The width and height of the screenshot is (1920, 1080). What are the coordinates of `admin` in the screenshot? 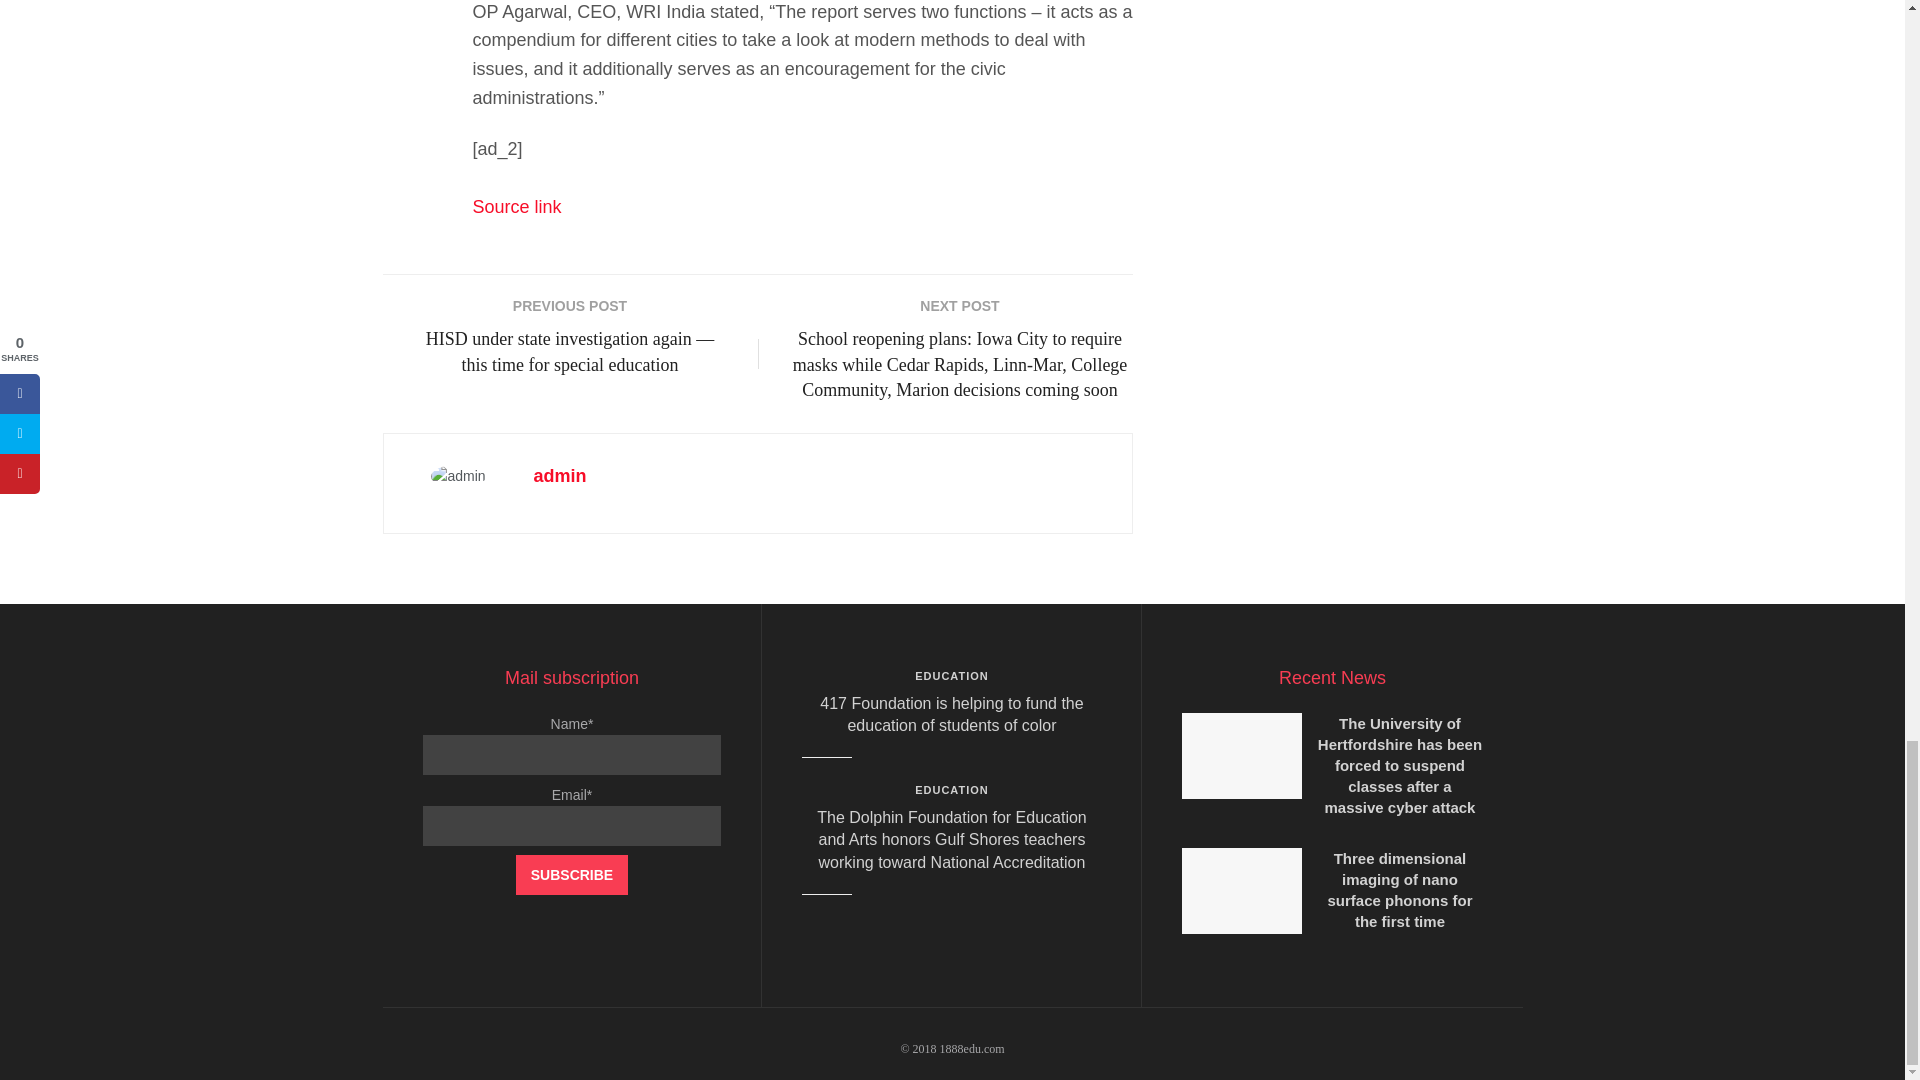 It's located at (560, 476).